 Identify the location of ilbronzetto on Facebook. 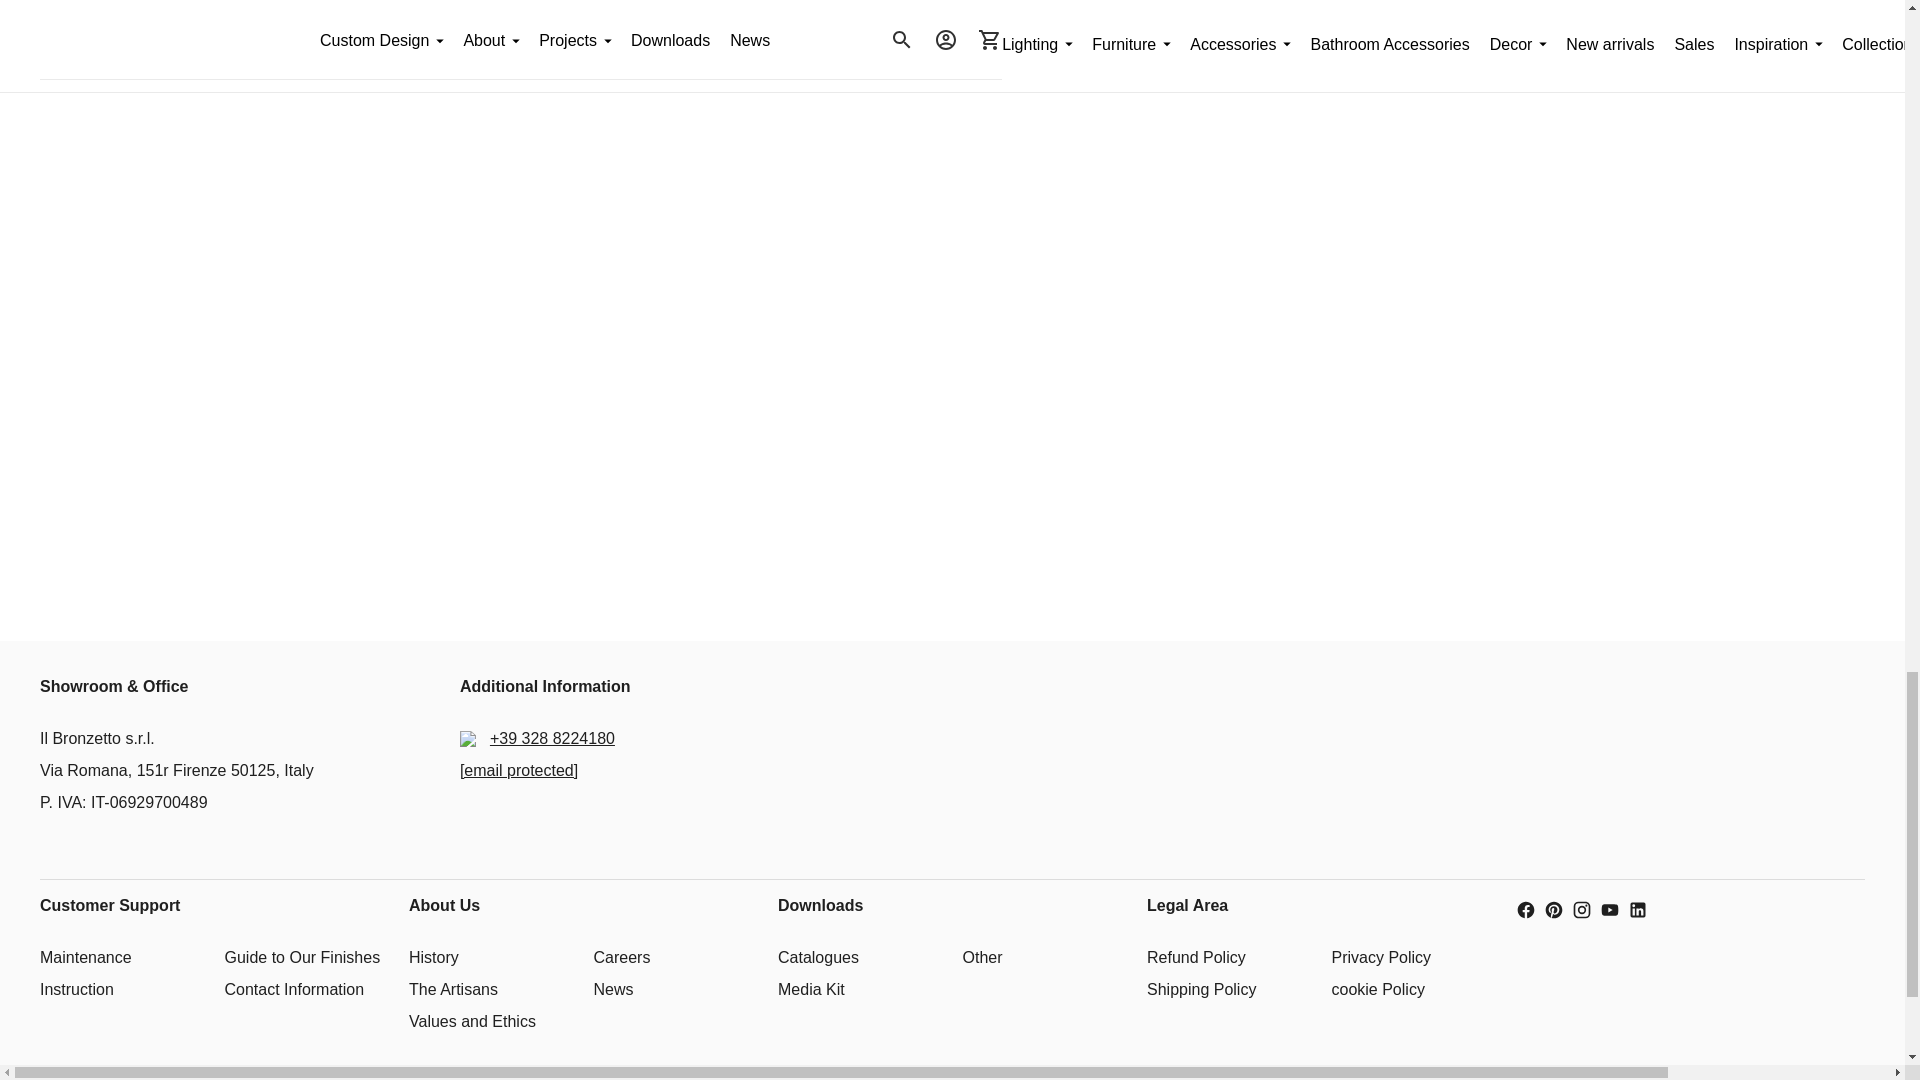
(1526, 910).